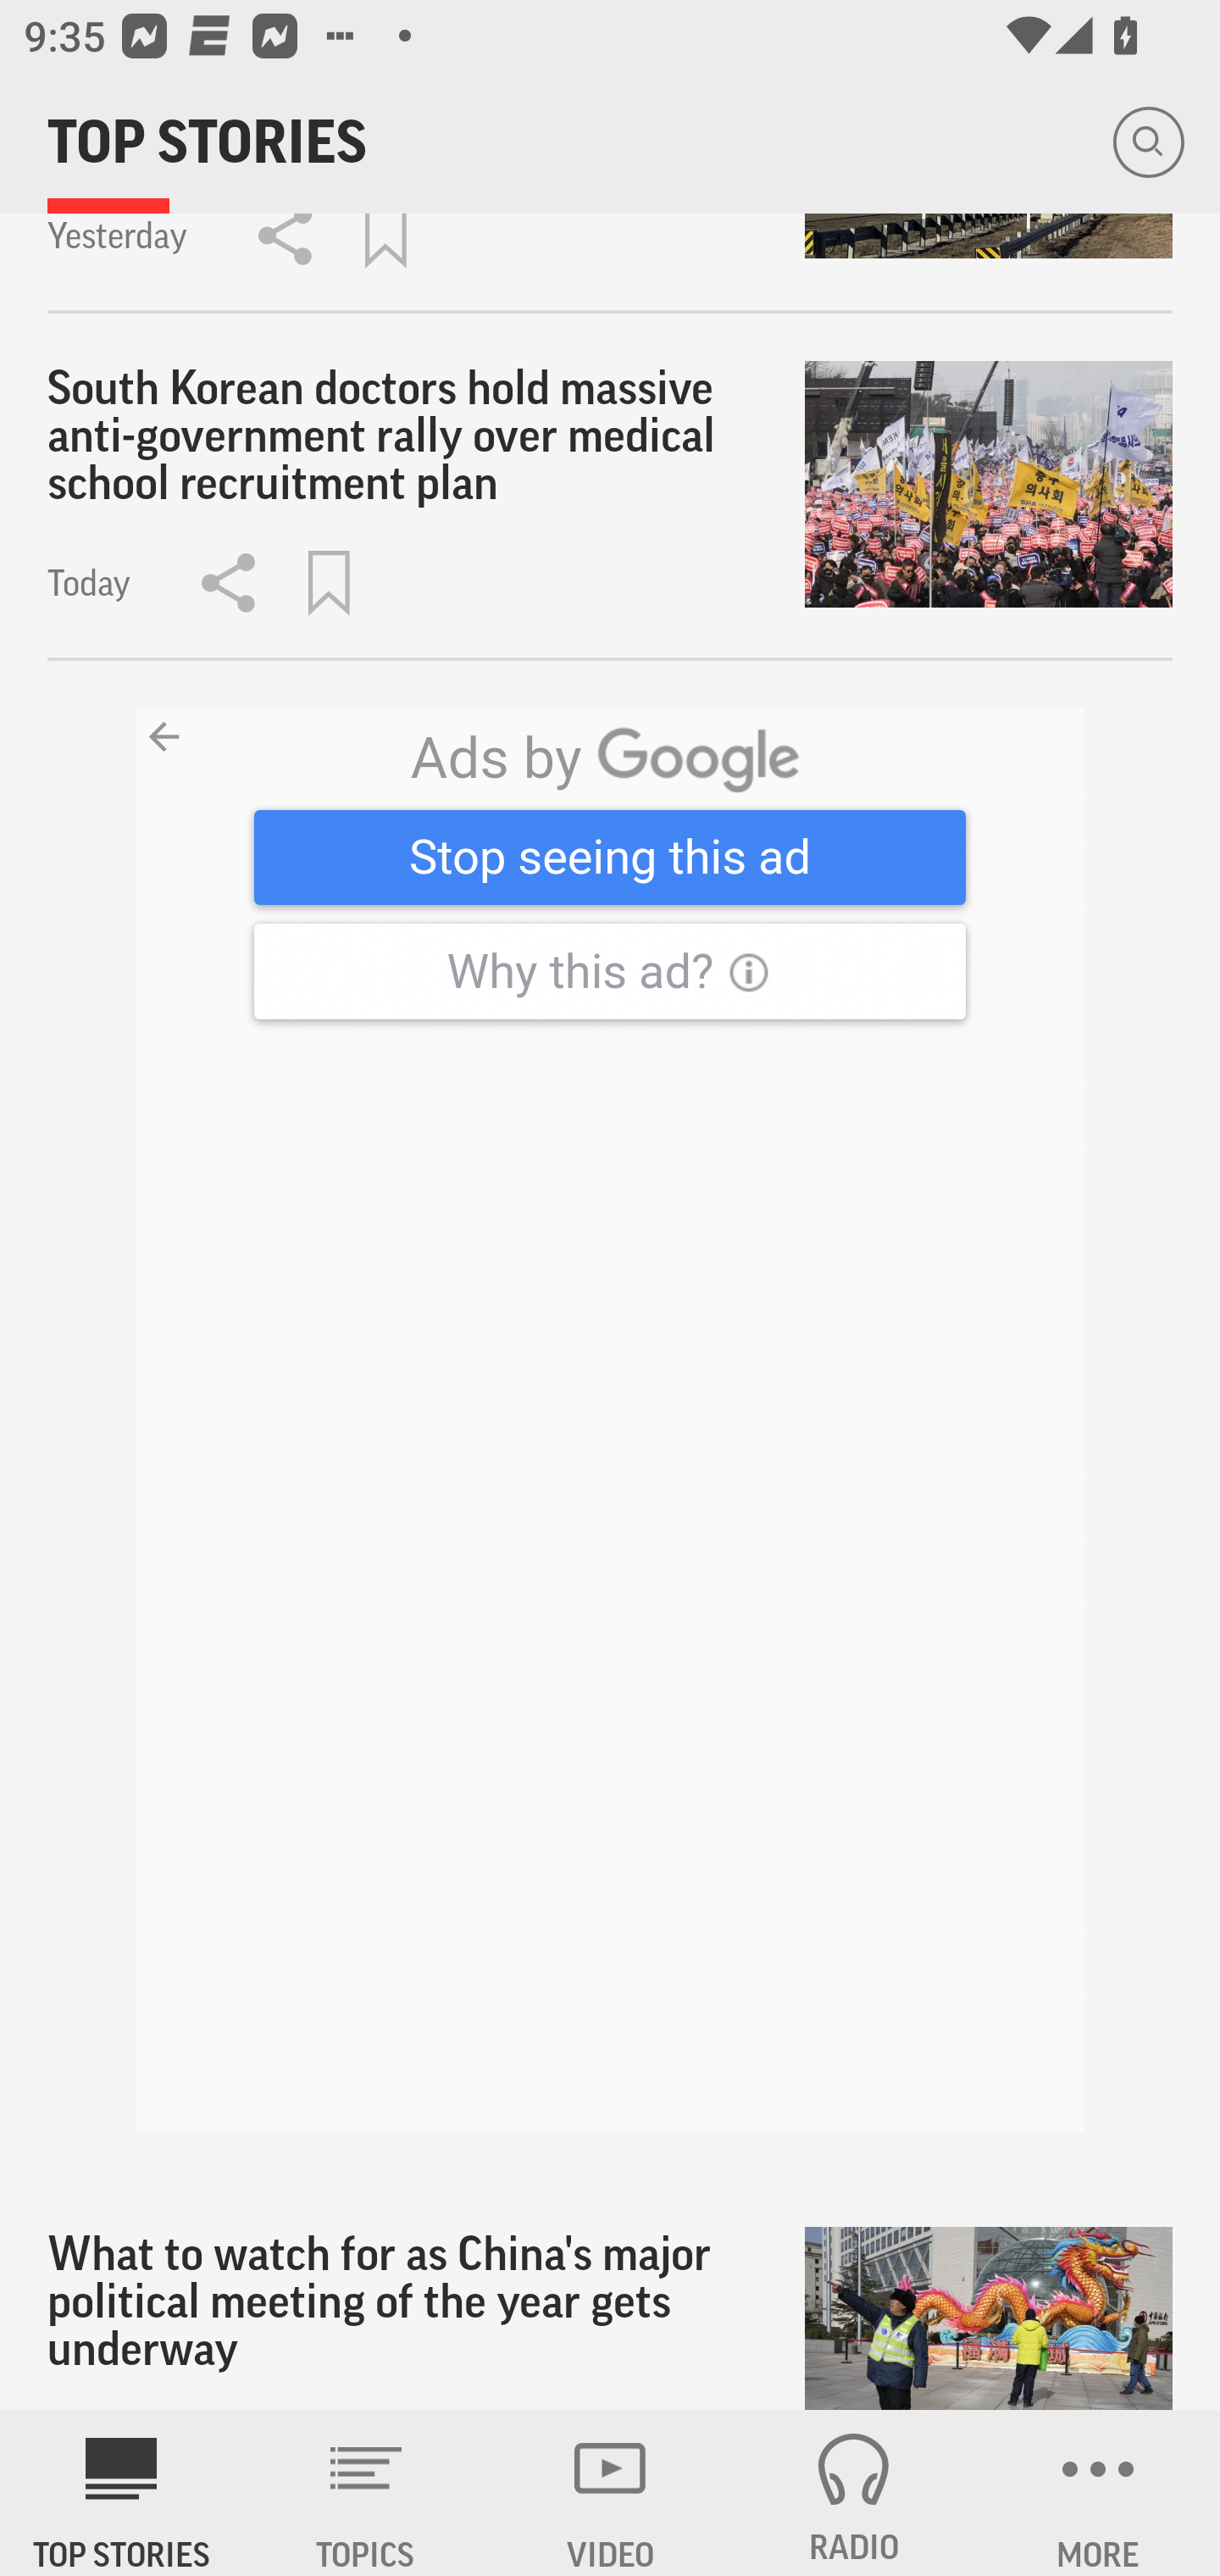 The width and height of the screenshot is (1220, 2576). What do you see at coordinates (122, 2493) in the screenshot?
I see `AP News TOP STORIES` at bounding box center [122, 2493].